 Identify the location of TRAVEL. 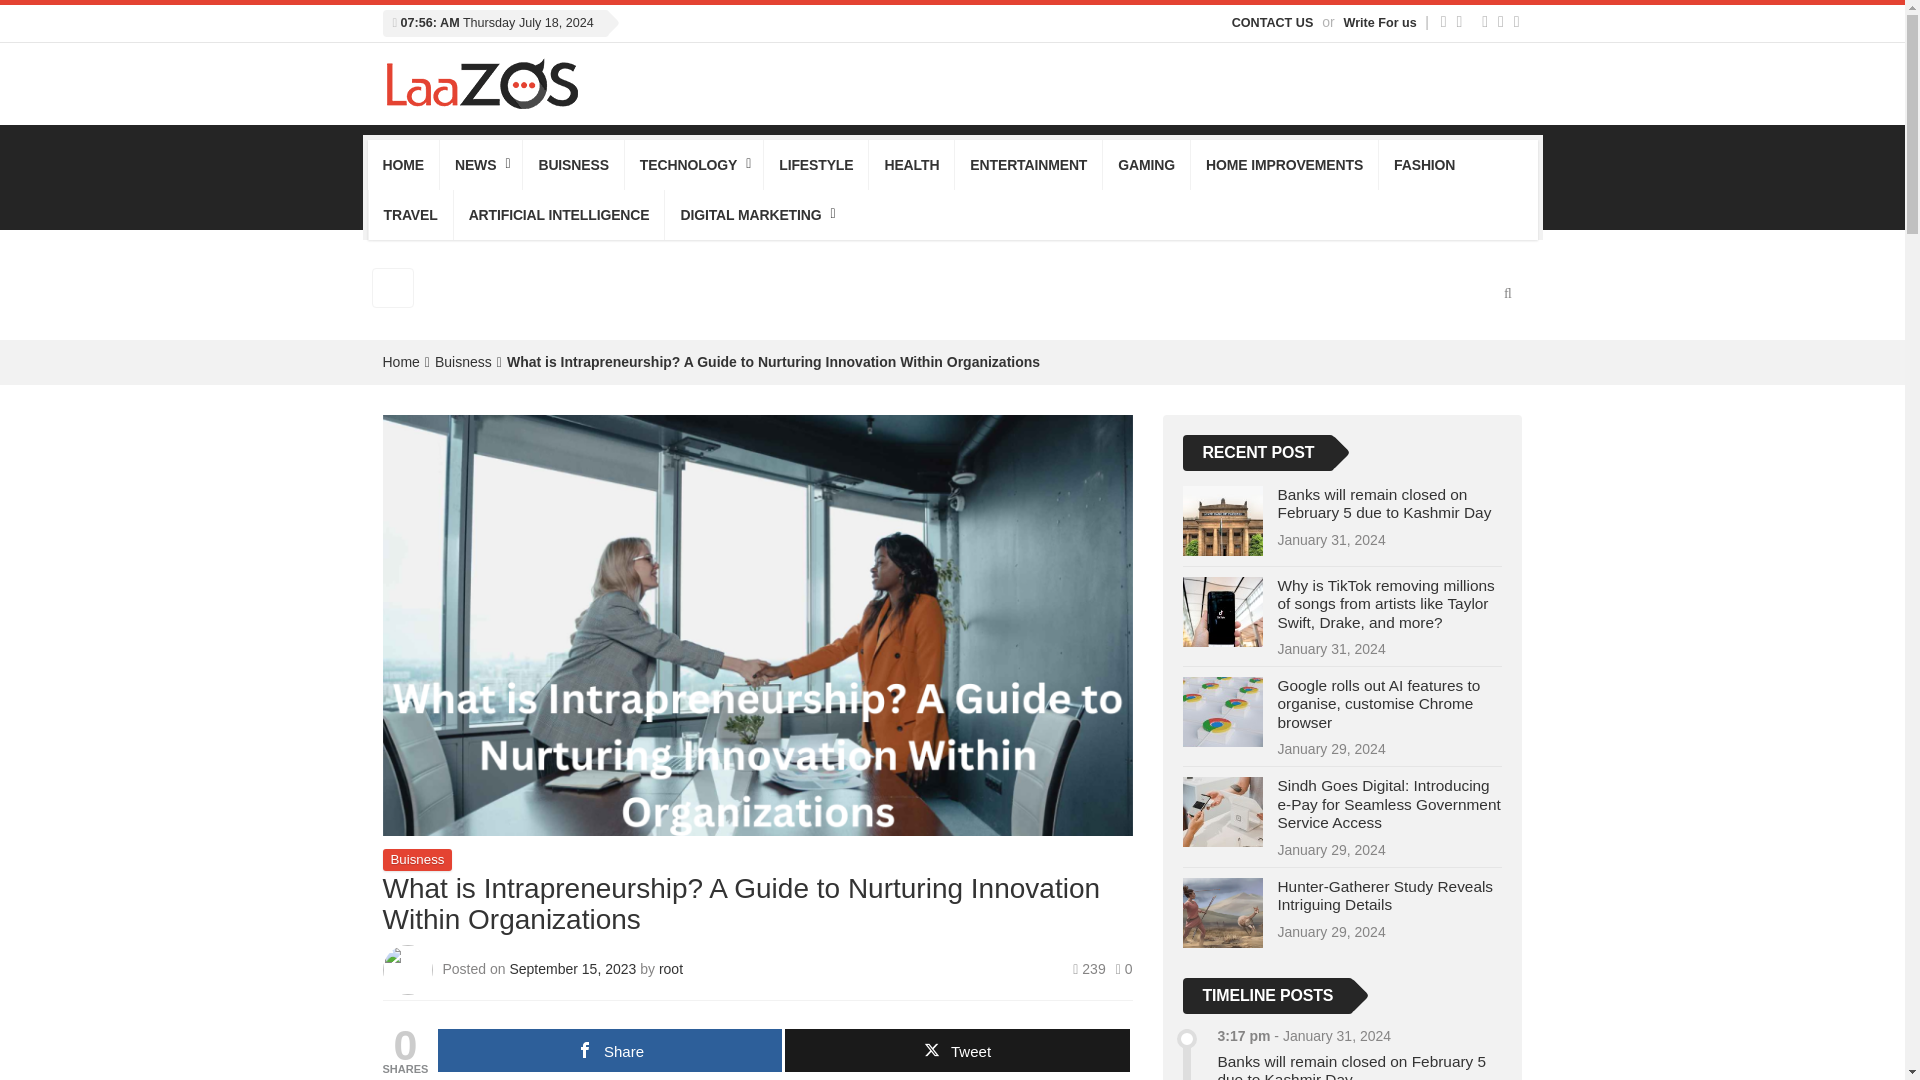
(410, 214).